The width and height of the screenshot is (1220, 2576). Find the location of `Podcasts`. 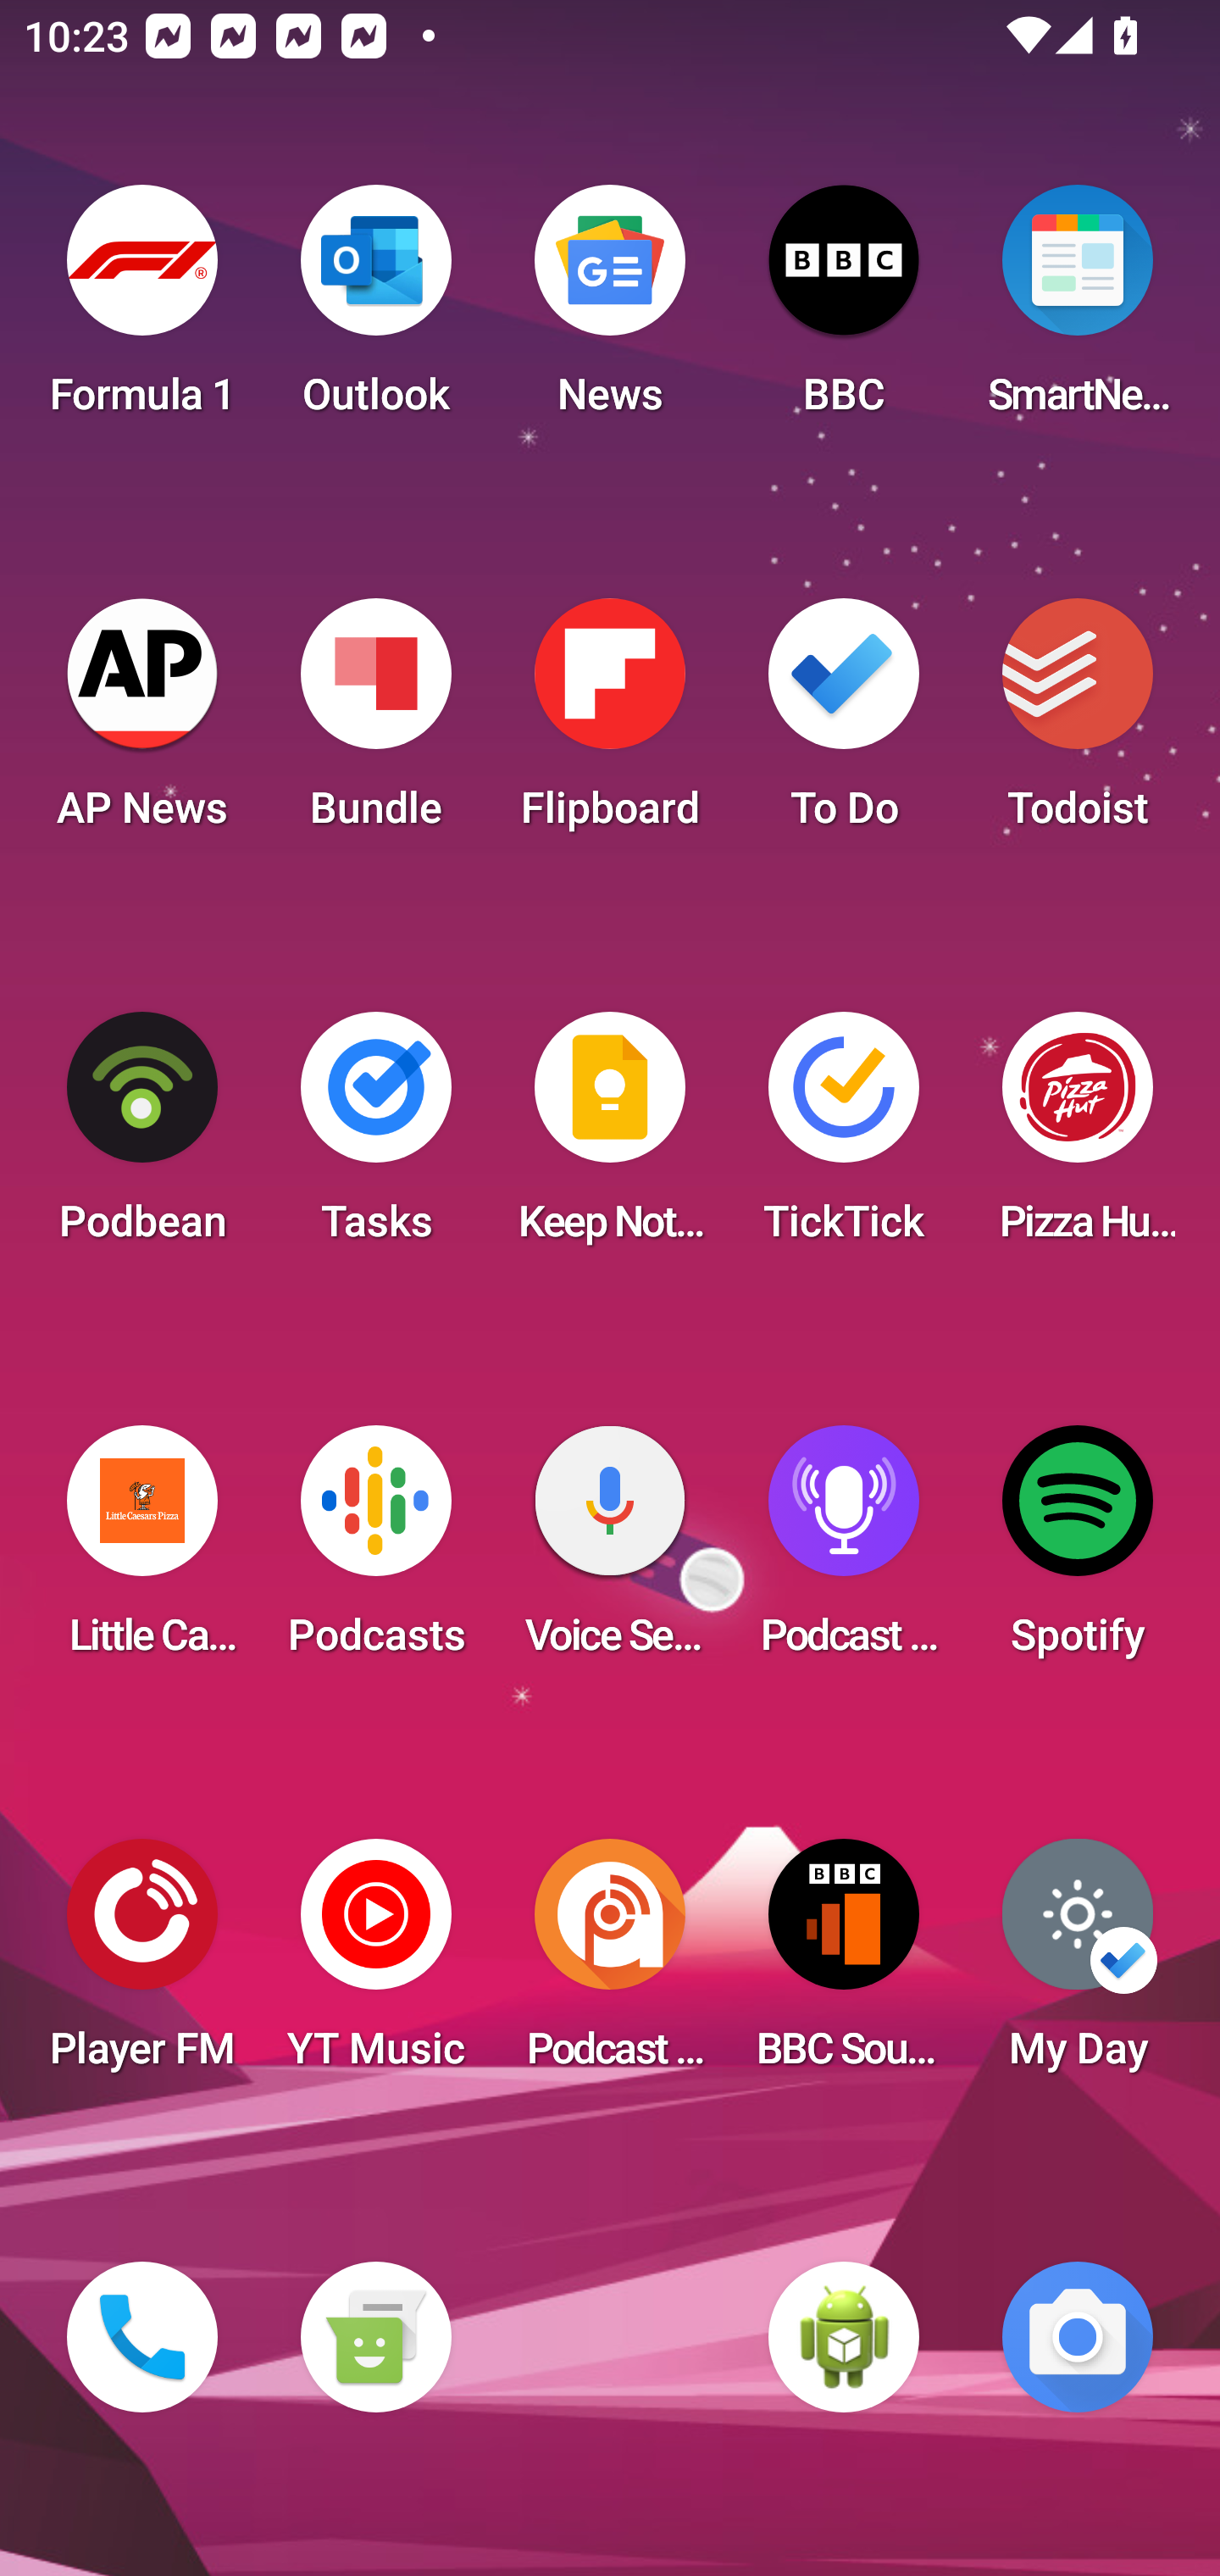

Podcasts is located at coordinates (375, 1551).